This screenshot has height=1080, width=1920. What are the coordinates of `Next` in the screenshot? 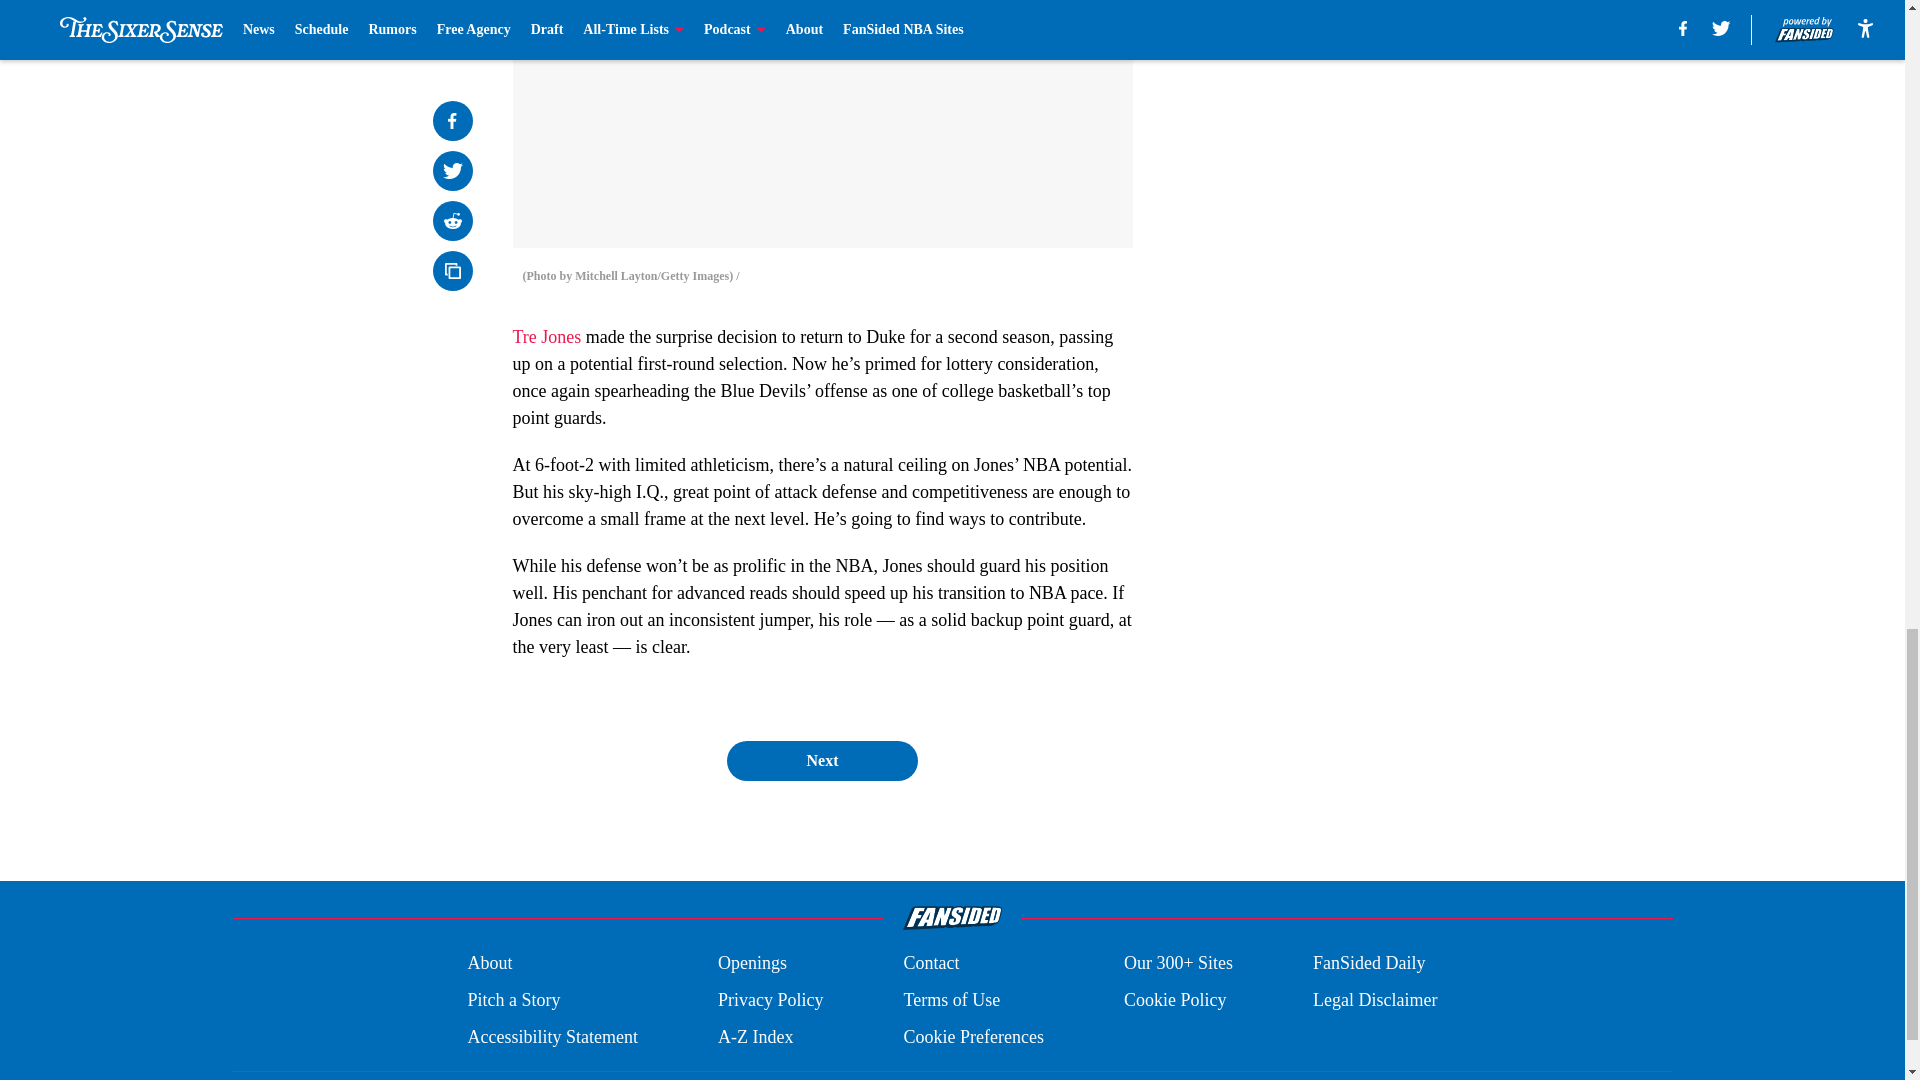 It's located at (821, 760).